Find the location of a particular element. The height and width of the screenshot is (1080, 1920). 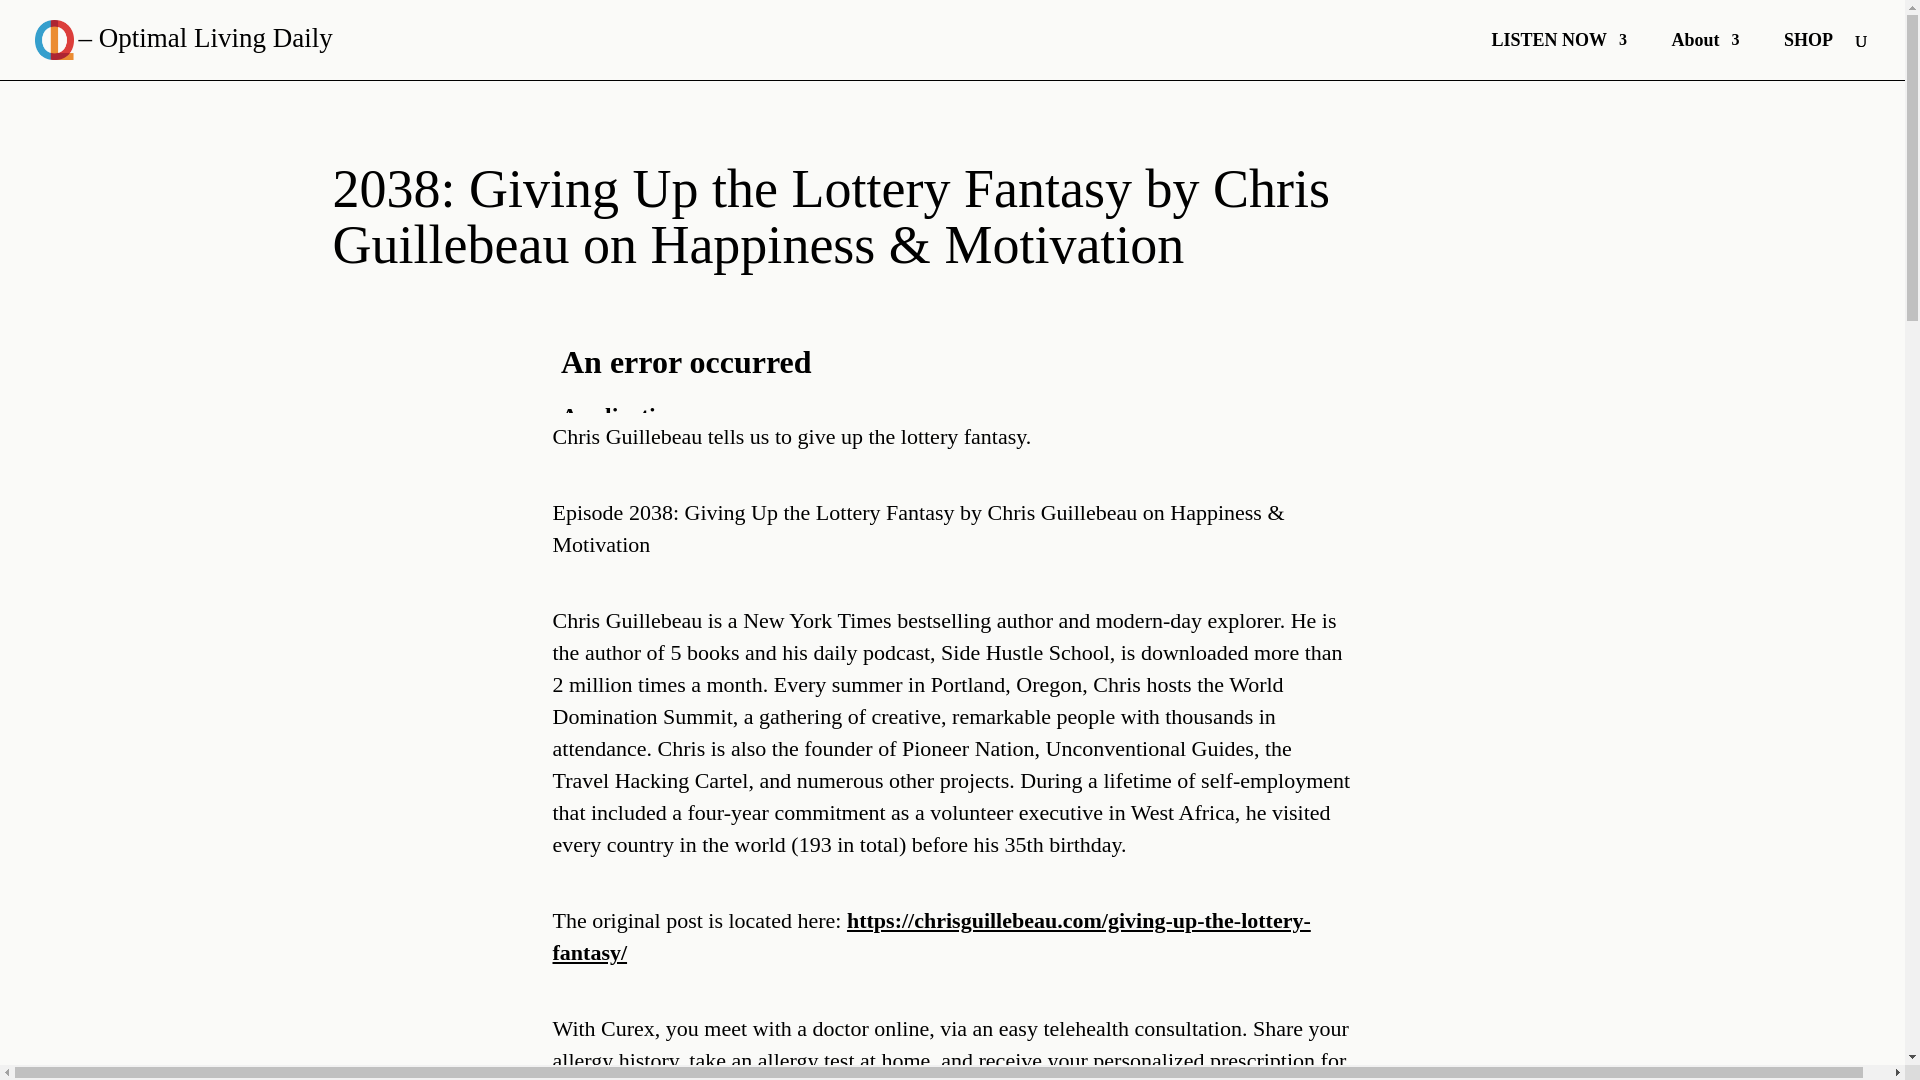

LISTEN NOW is located at coordinates (1558, 56).